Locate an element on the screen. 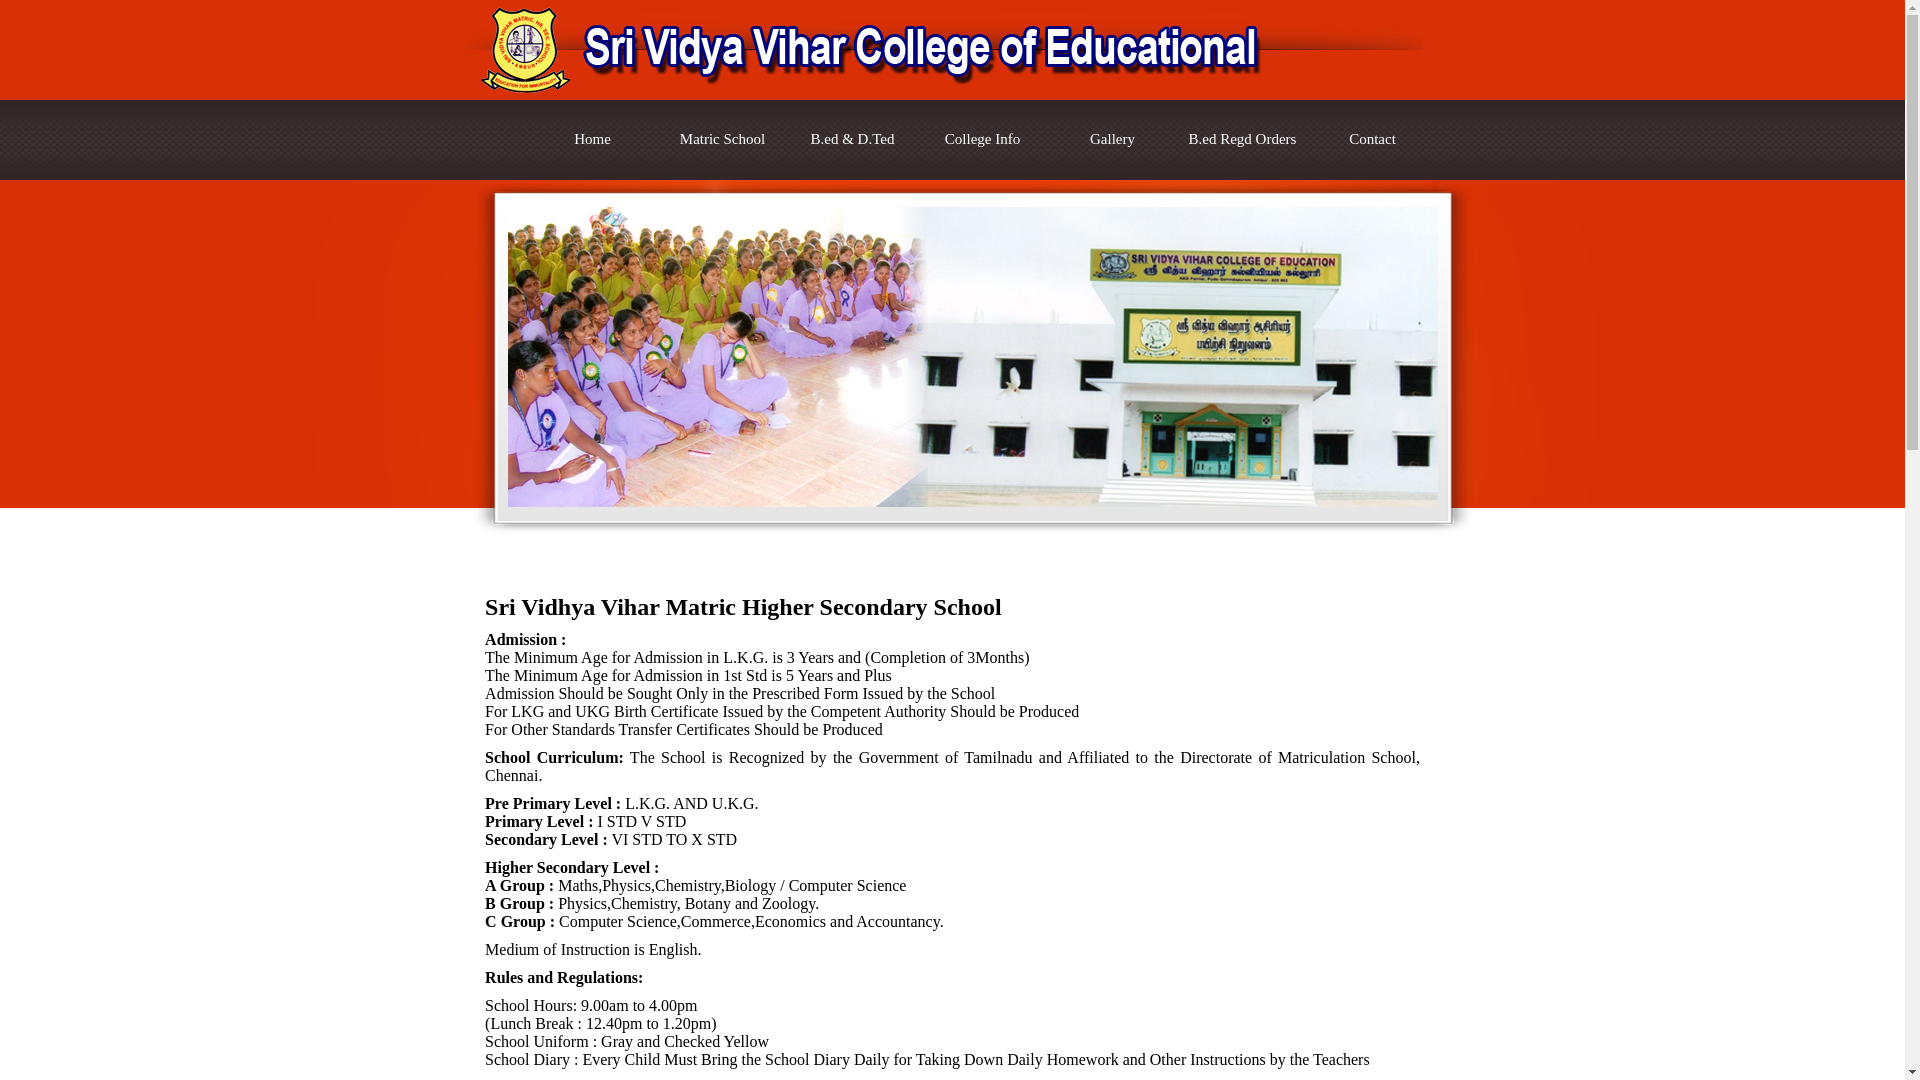 The height and width of the screenshot is (1080, 1920). 3 is located at coordinates (828, 548).